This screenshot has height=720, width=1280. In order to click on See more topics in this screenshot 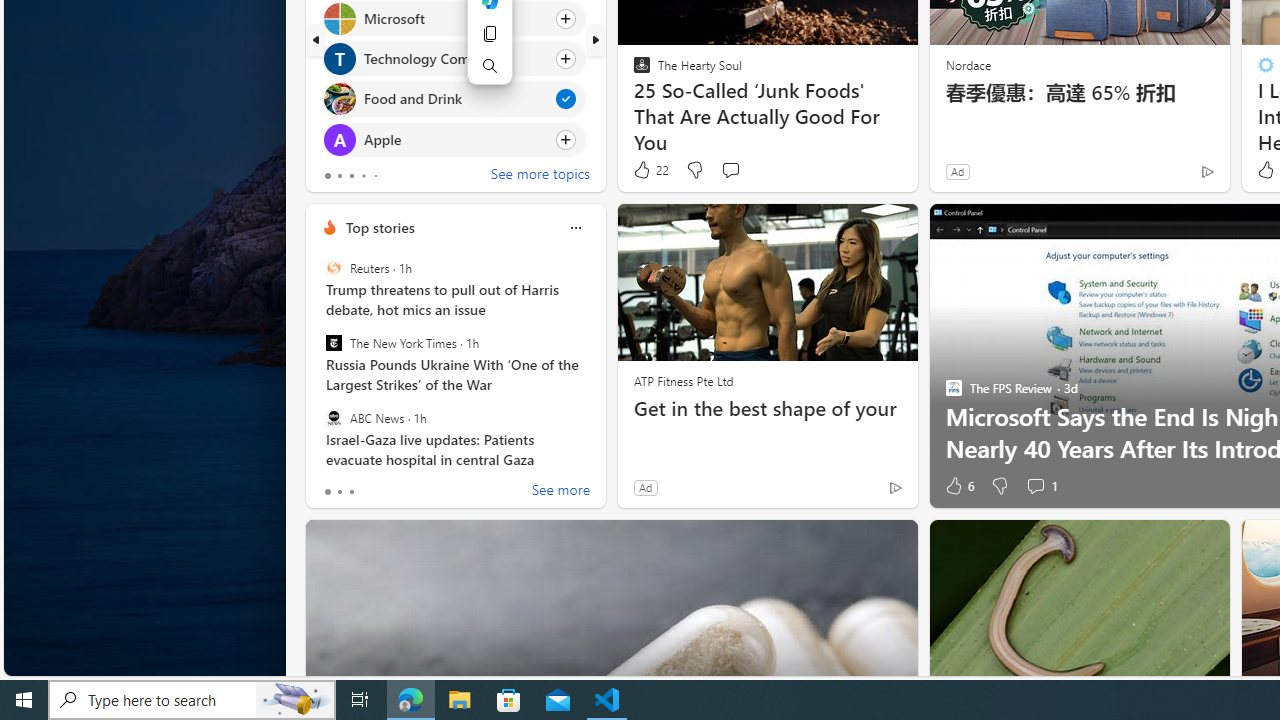, I will do `click(540, 176)`.